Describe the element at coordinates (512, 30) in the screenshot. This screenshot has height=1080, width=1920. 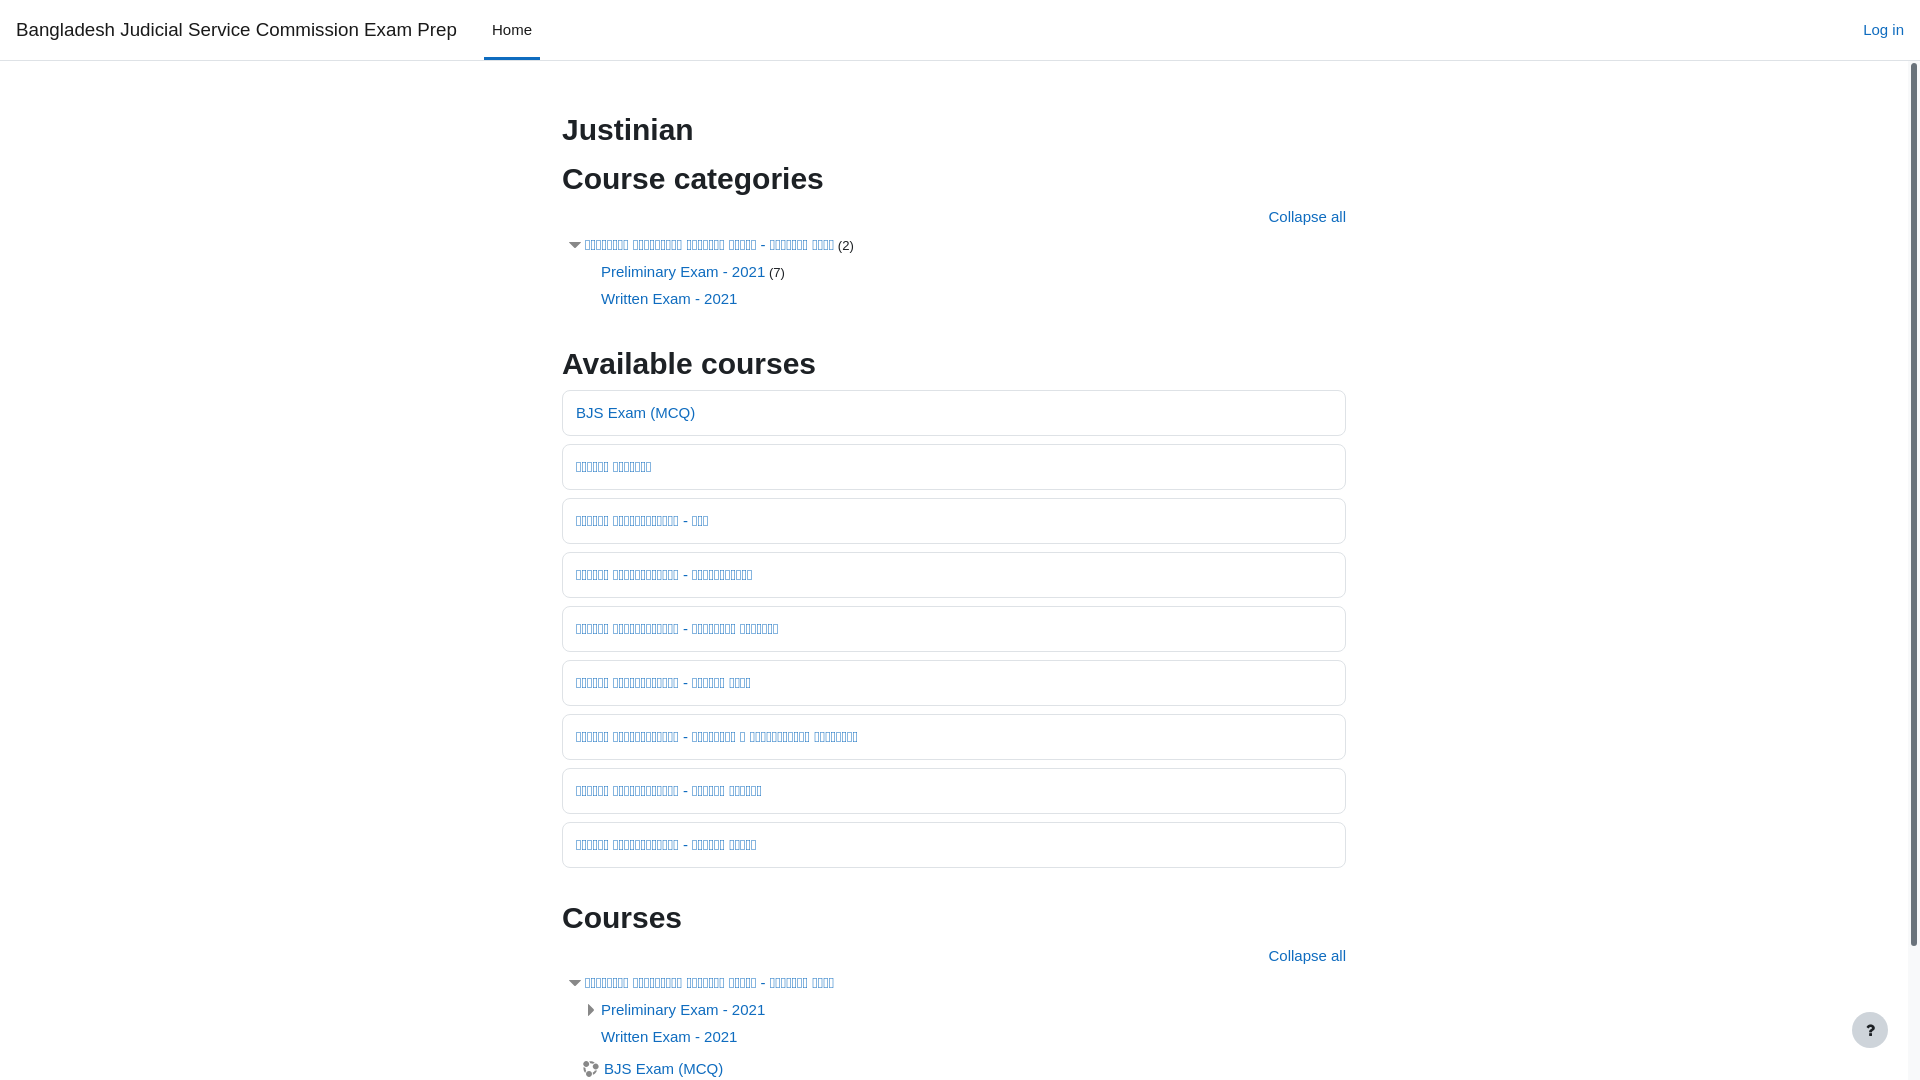
I see `Home` at that location.